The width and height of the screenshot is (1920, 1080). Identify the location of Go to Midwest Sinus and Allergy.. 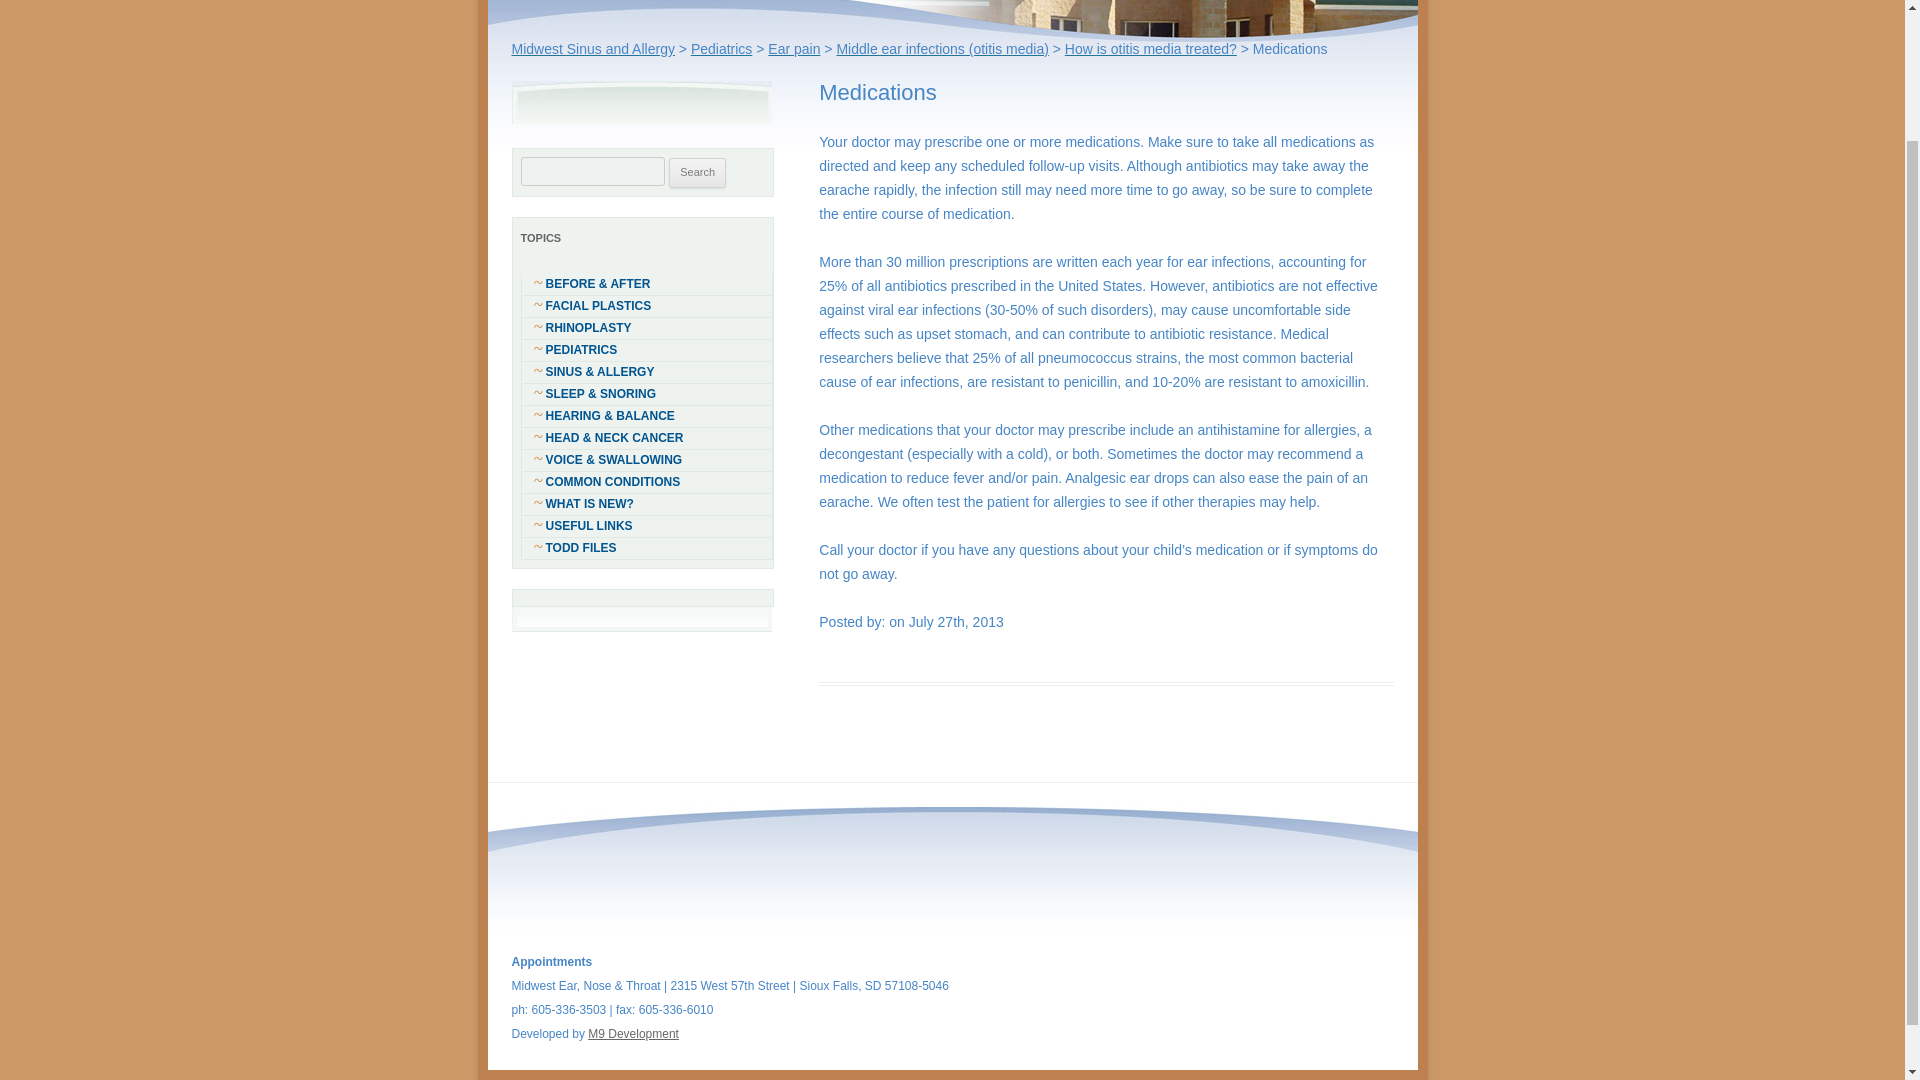
(594, 49).